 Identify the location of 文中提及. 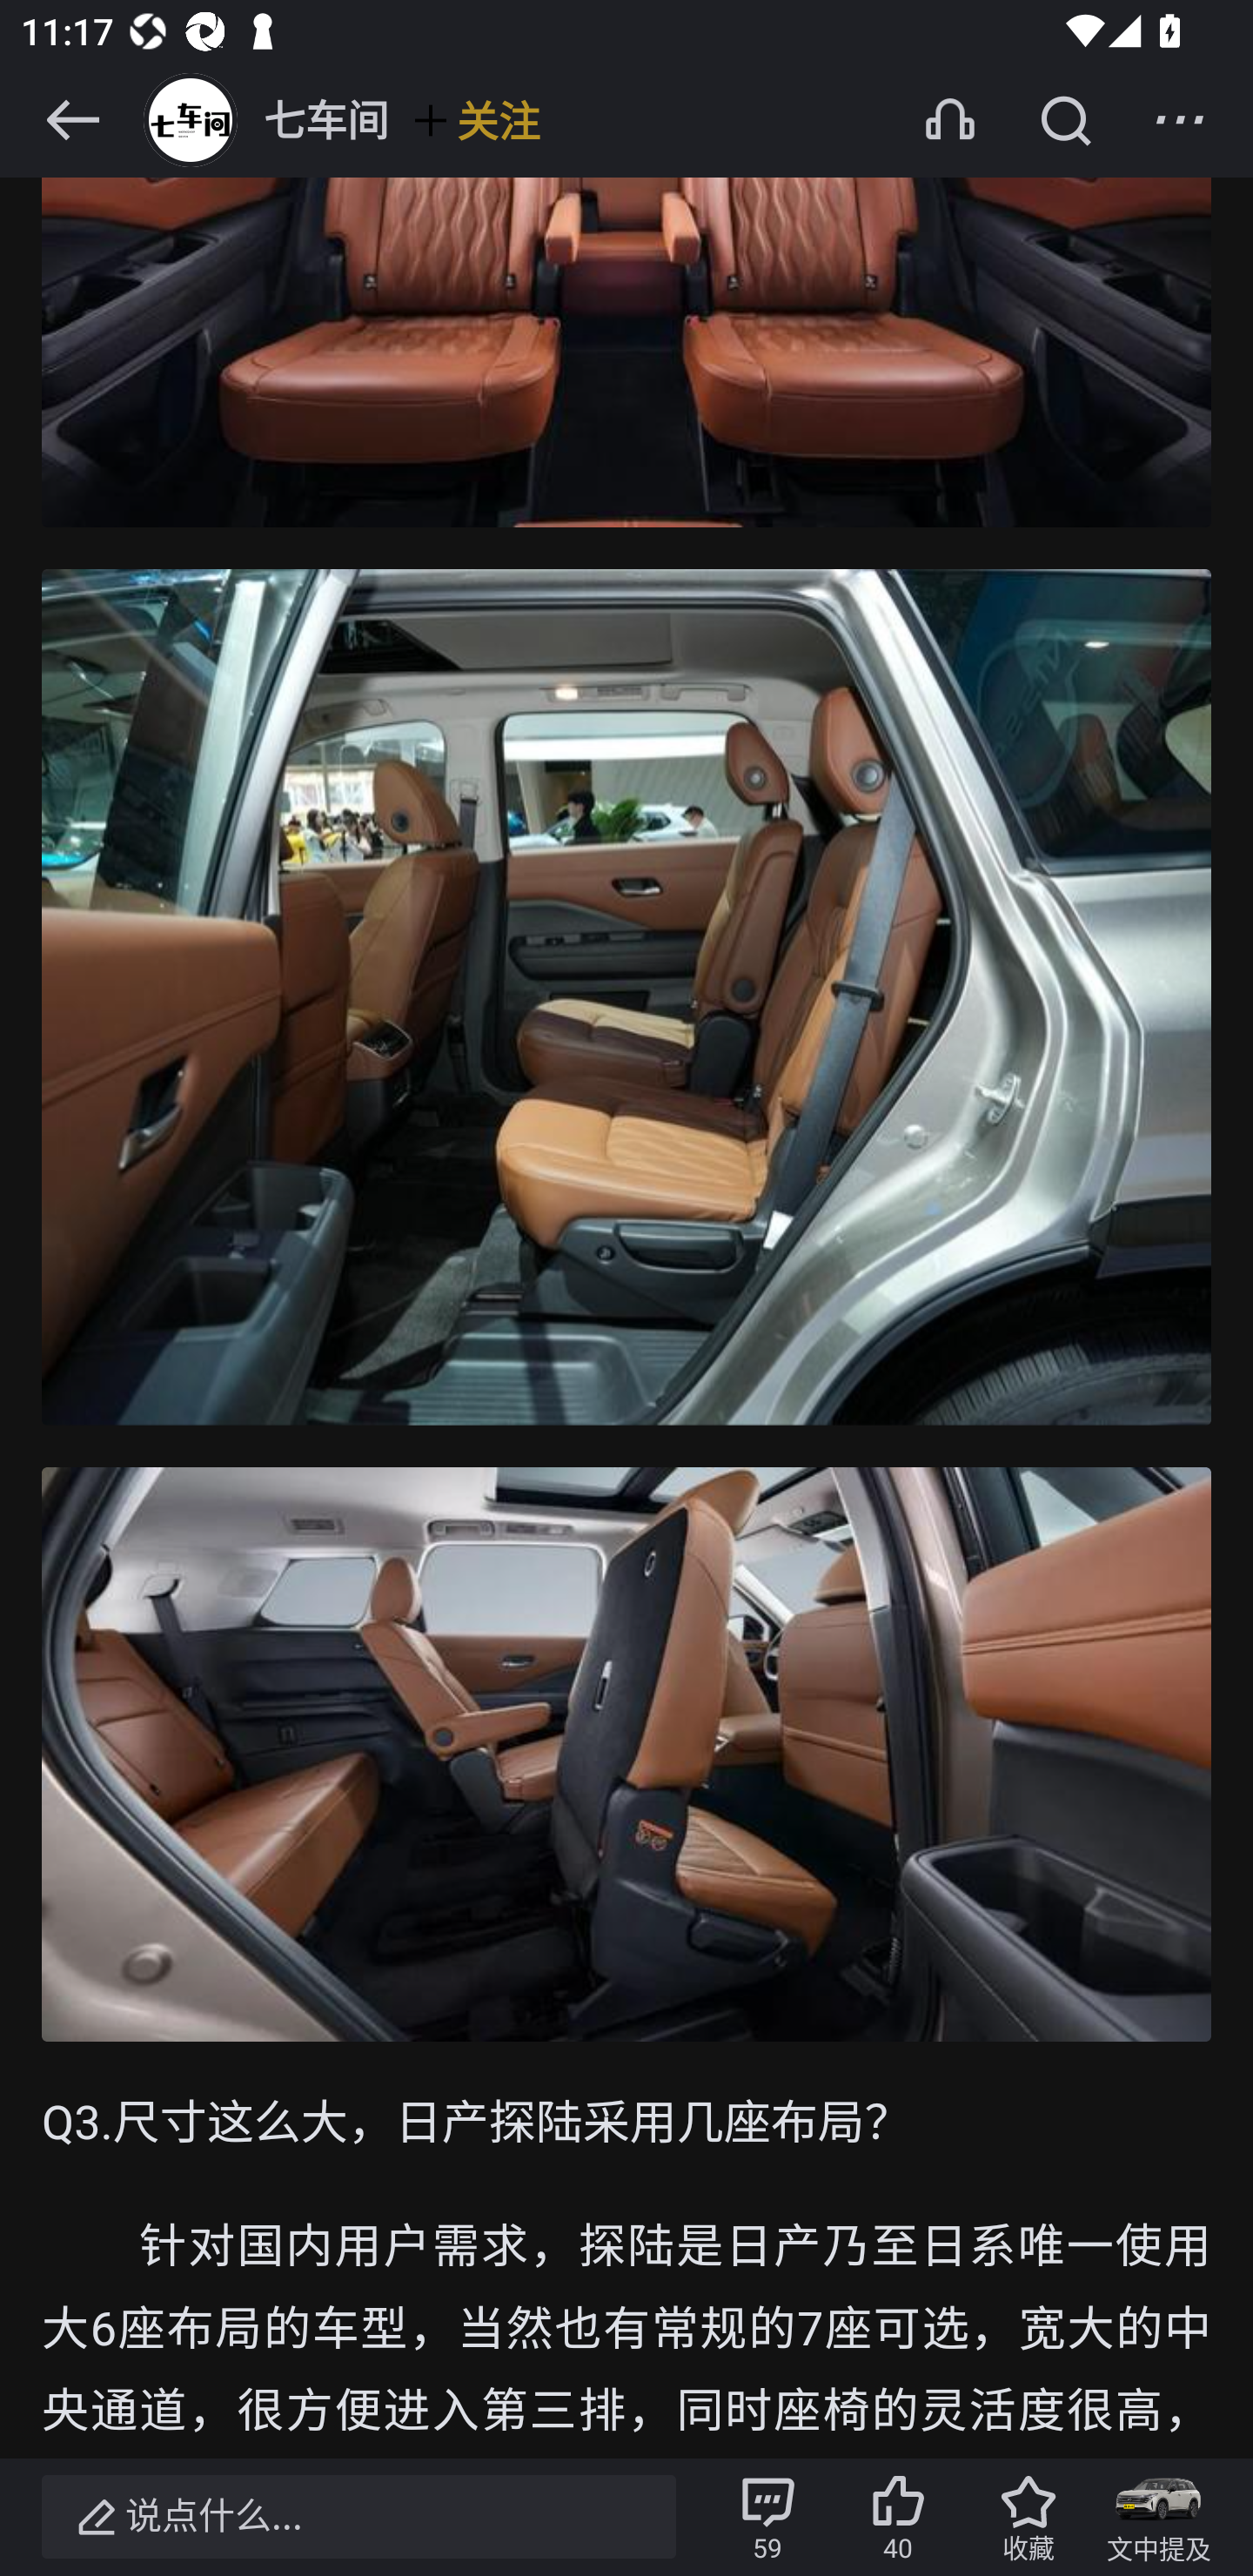
(1159, 2517).